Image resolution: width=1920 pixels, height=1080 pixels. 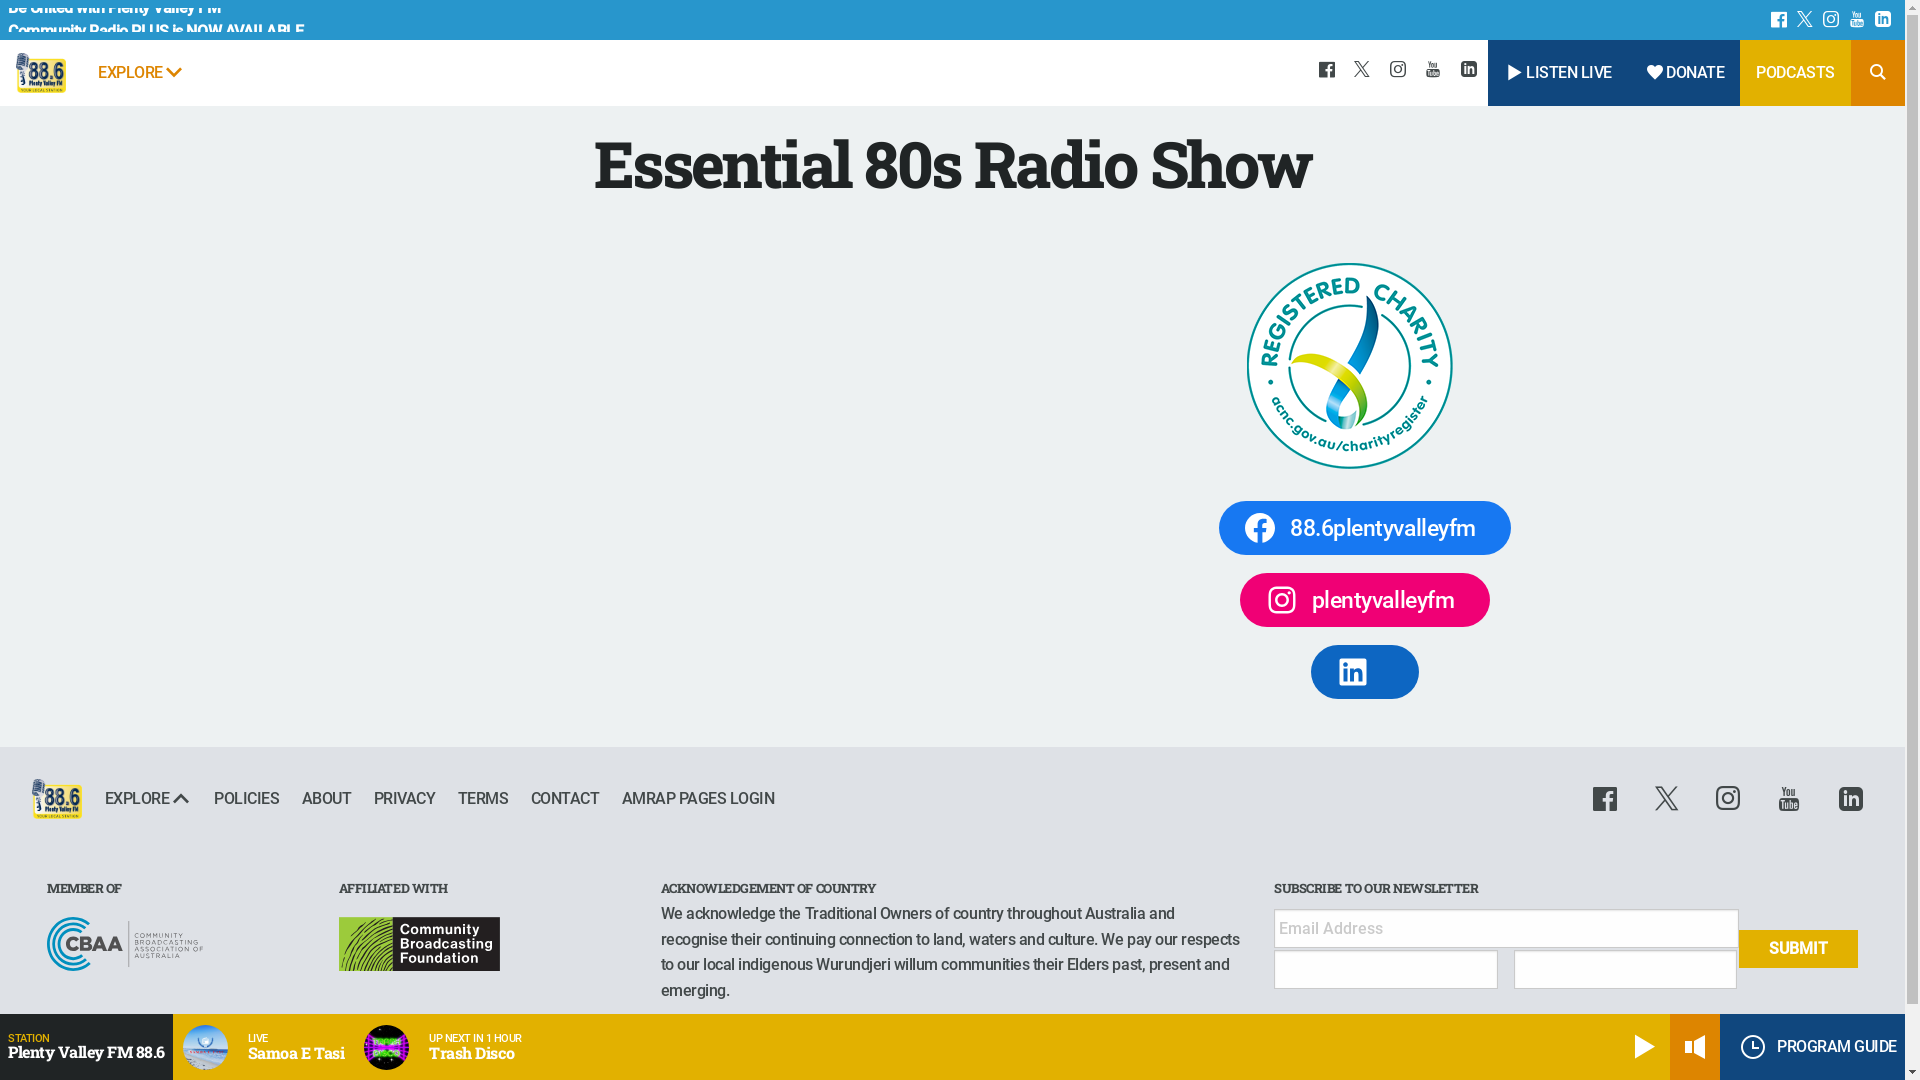 I want to click on EXPLORE, so click(x=148, y=799).